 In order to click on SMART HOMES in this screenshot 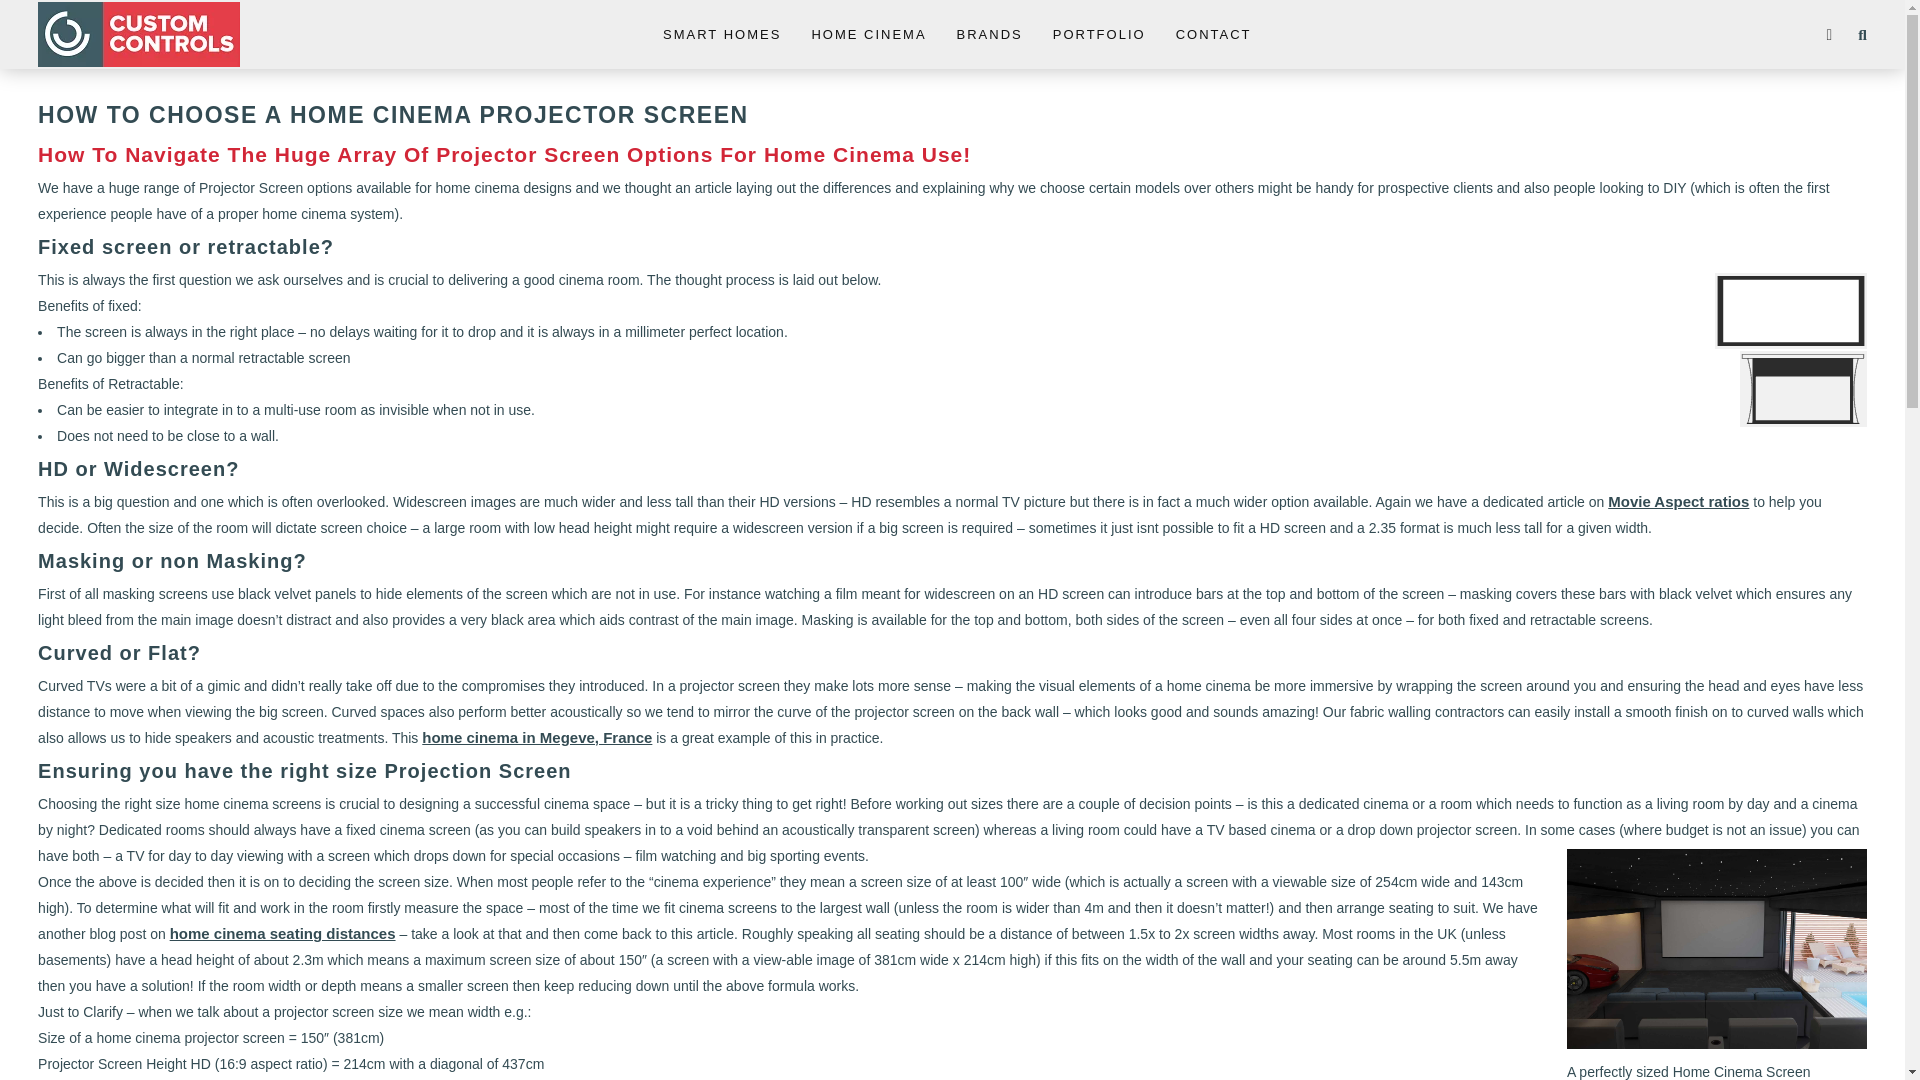, I will do `click(722, 35)`.